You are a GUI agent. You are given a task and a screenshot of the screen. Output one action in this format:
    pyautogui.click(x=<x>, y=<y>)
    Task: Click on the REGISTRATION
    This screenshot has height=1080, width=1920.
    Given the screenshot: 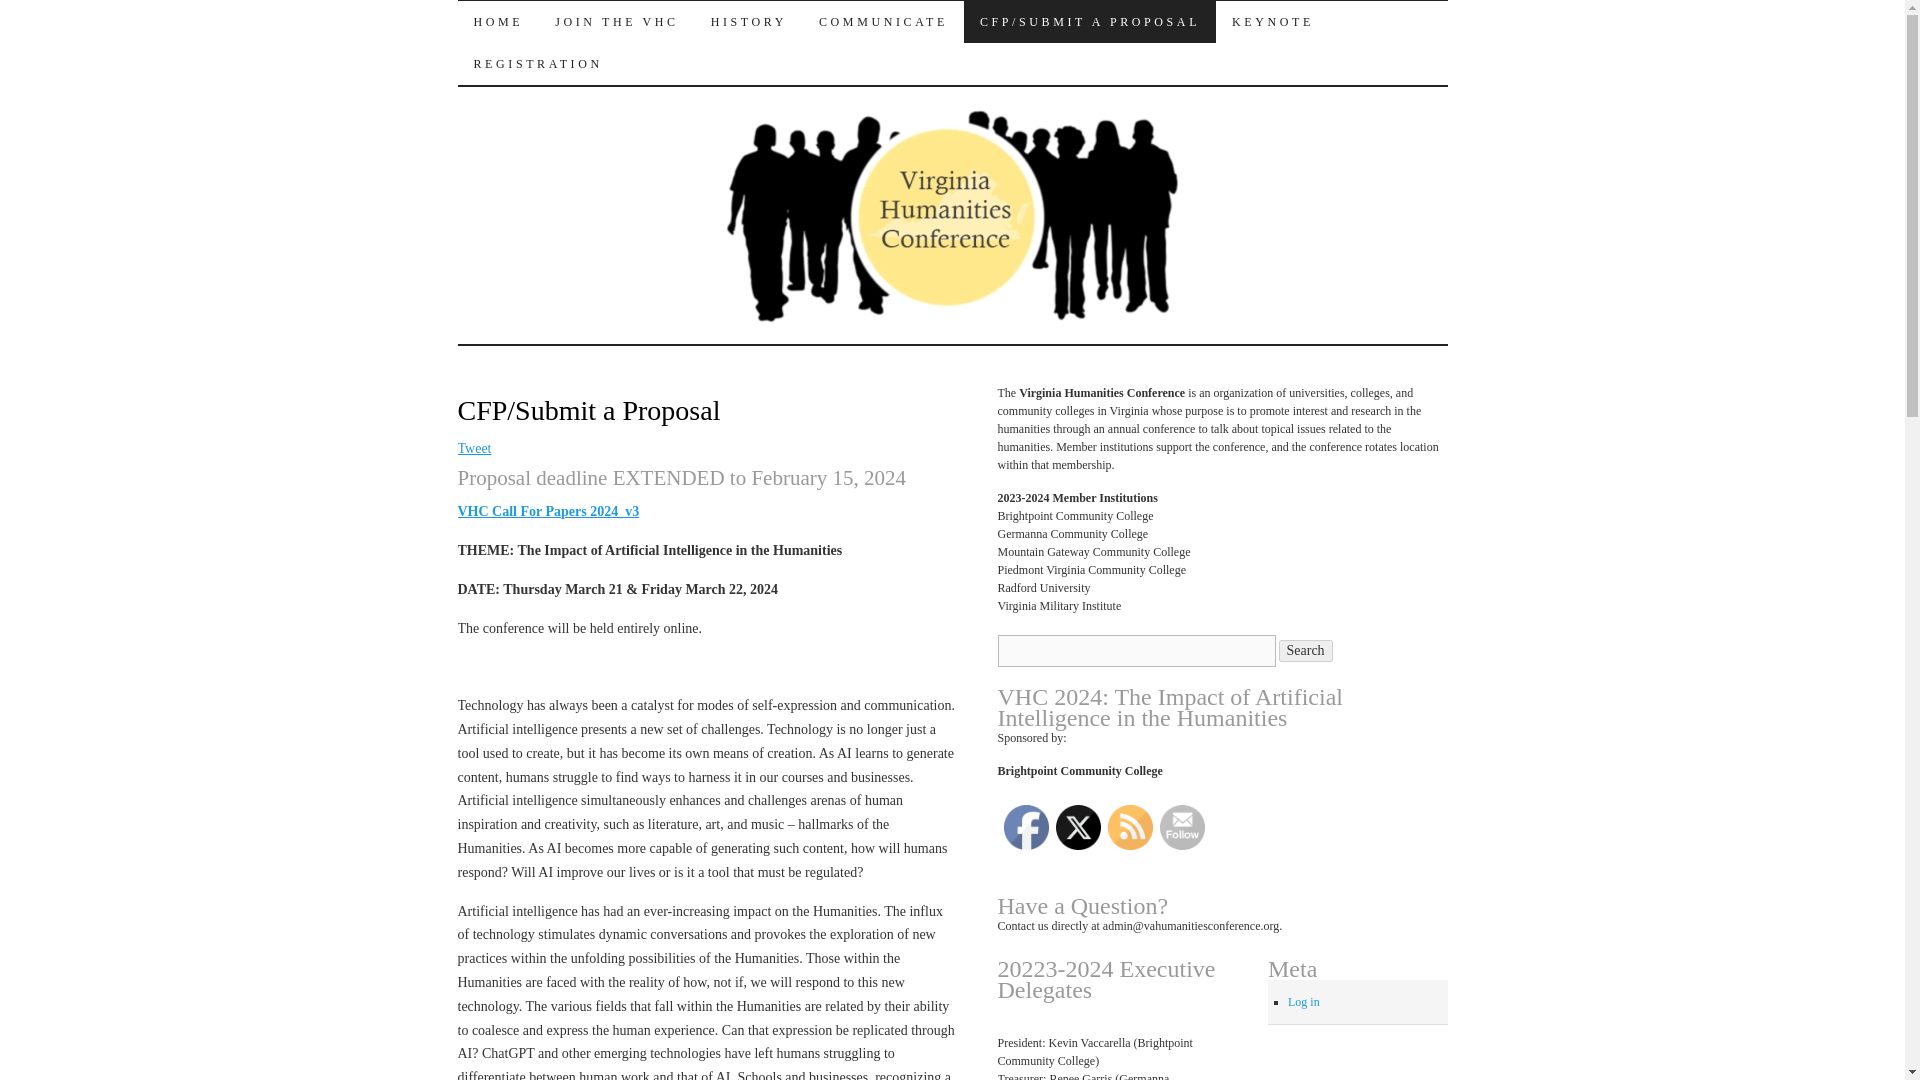 What is the action you would take?
    pyautogui.click(x=538, y=64)
    